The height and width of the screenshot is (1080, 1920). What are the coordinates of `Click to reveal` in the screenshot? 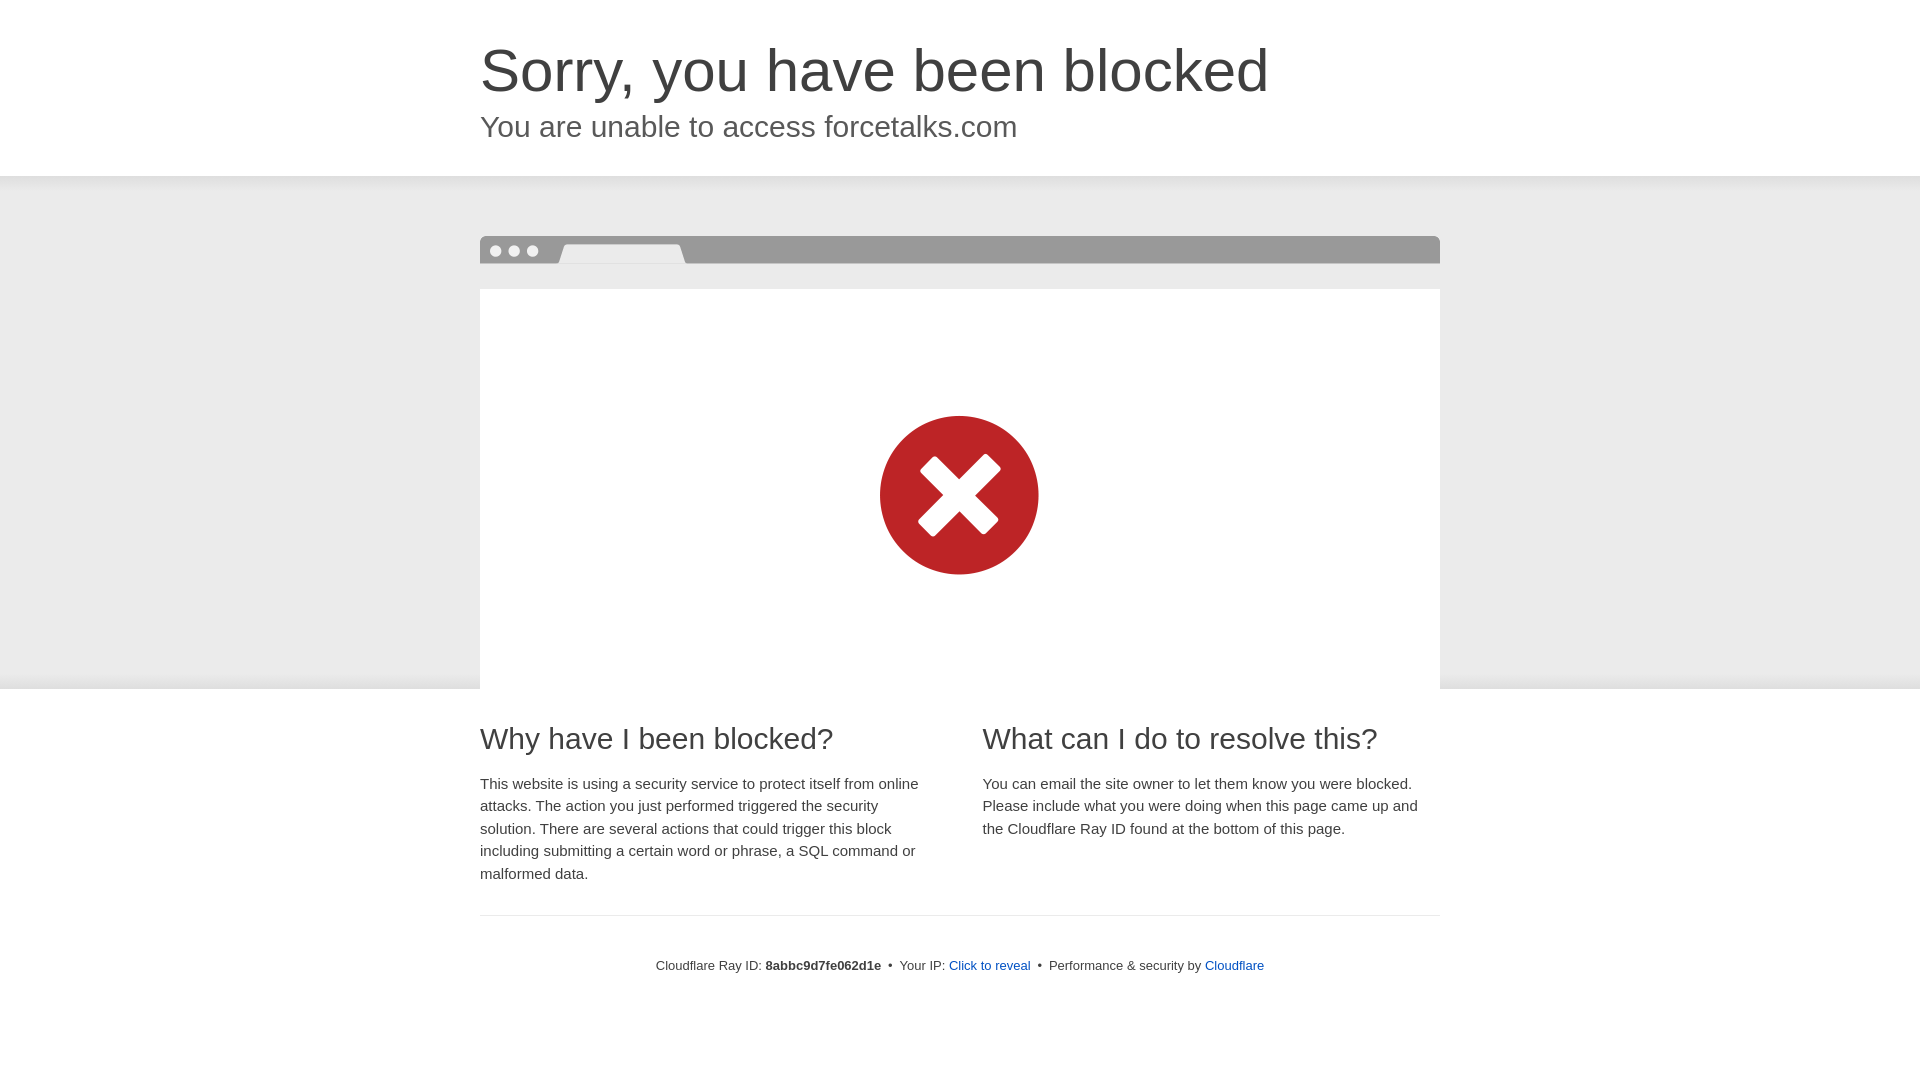 It's located at (990, 966).